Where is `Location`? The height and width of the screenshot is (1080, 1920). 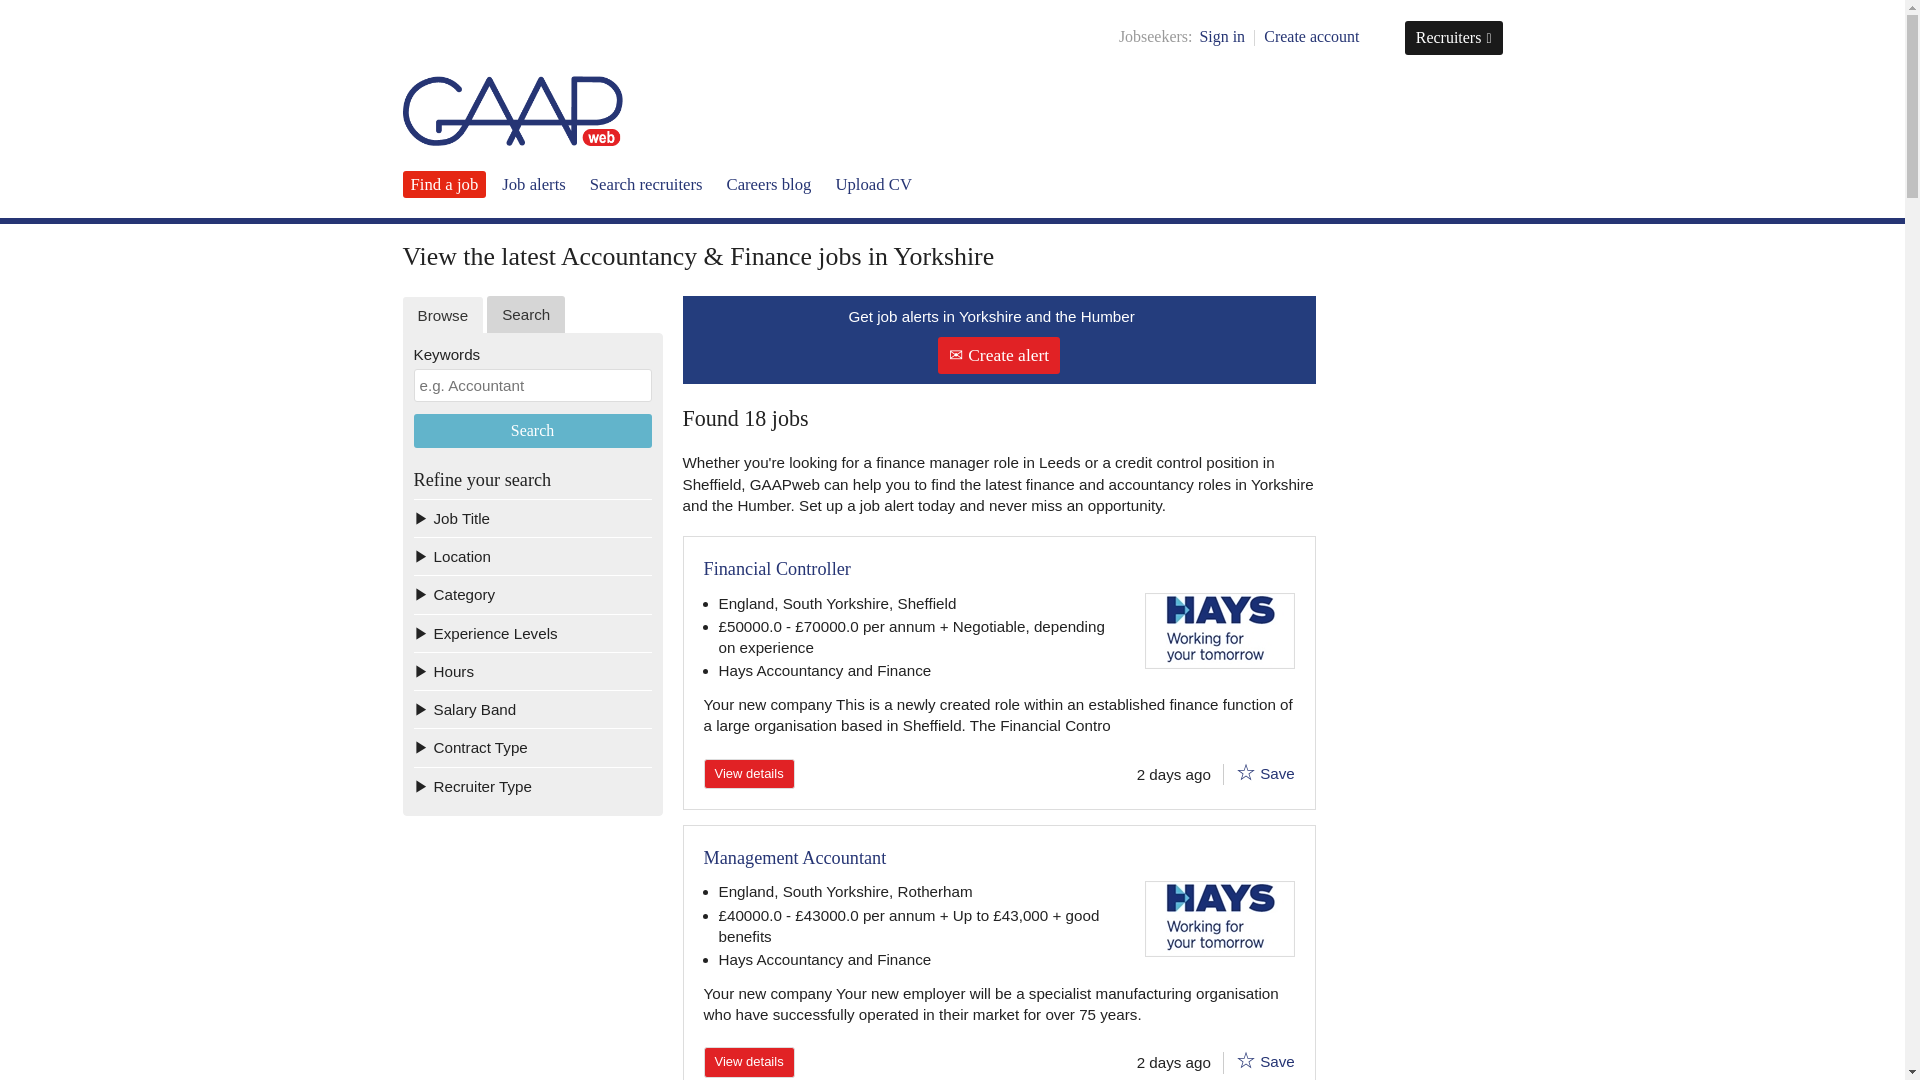 Location is located at coordinates (533, 555).